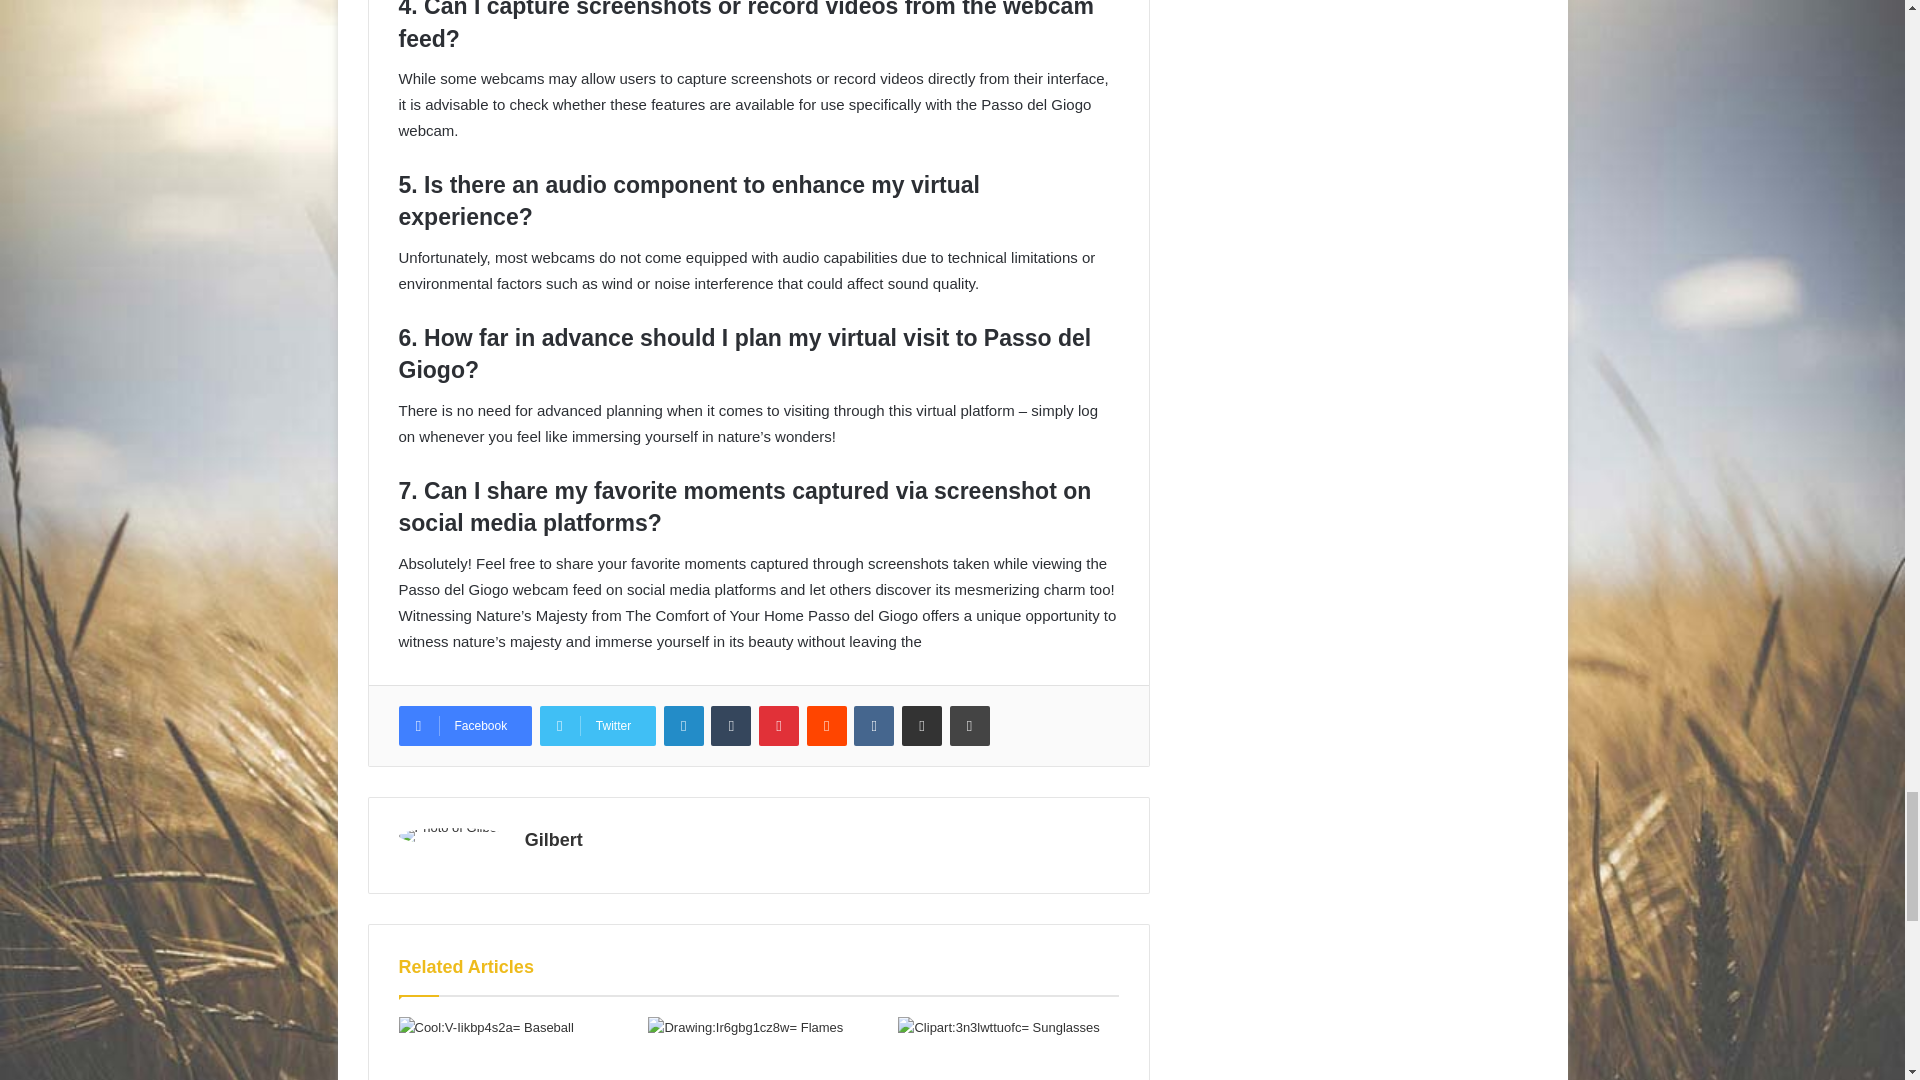 This screenshot has width=1920, height=1080. I want to click on LinkedIn, so click(684, 726).